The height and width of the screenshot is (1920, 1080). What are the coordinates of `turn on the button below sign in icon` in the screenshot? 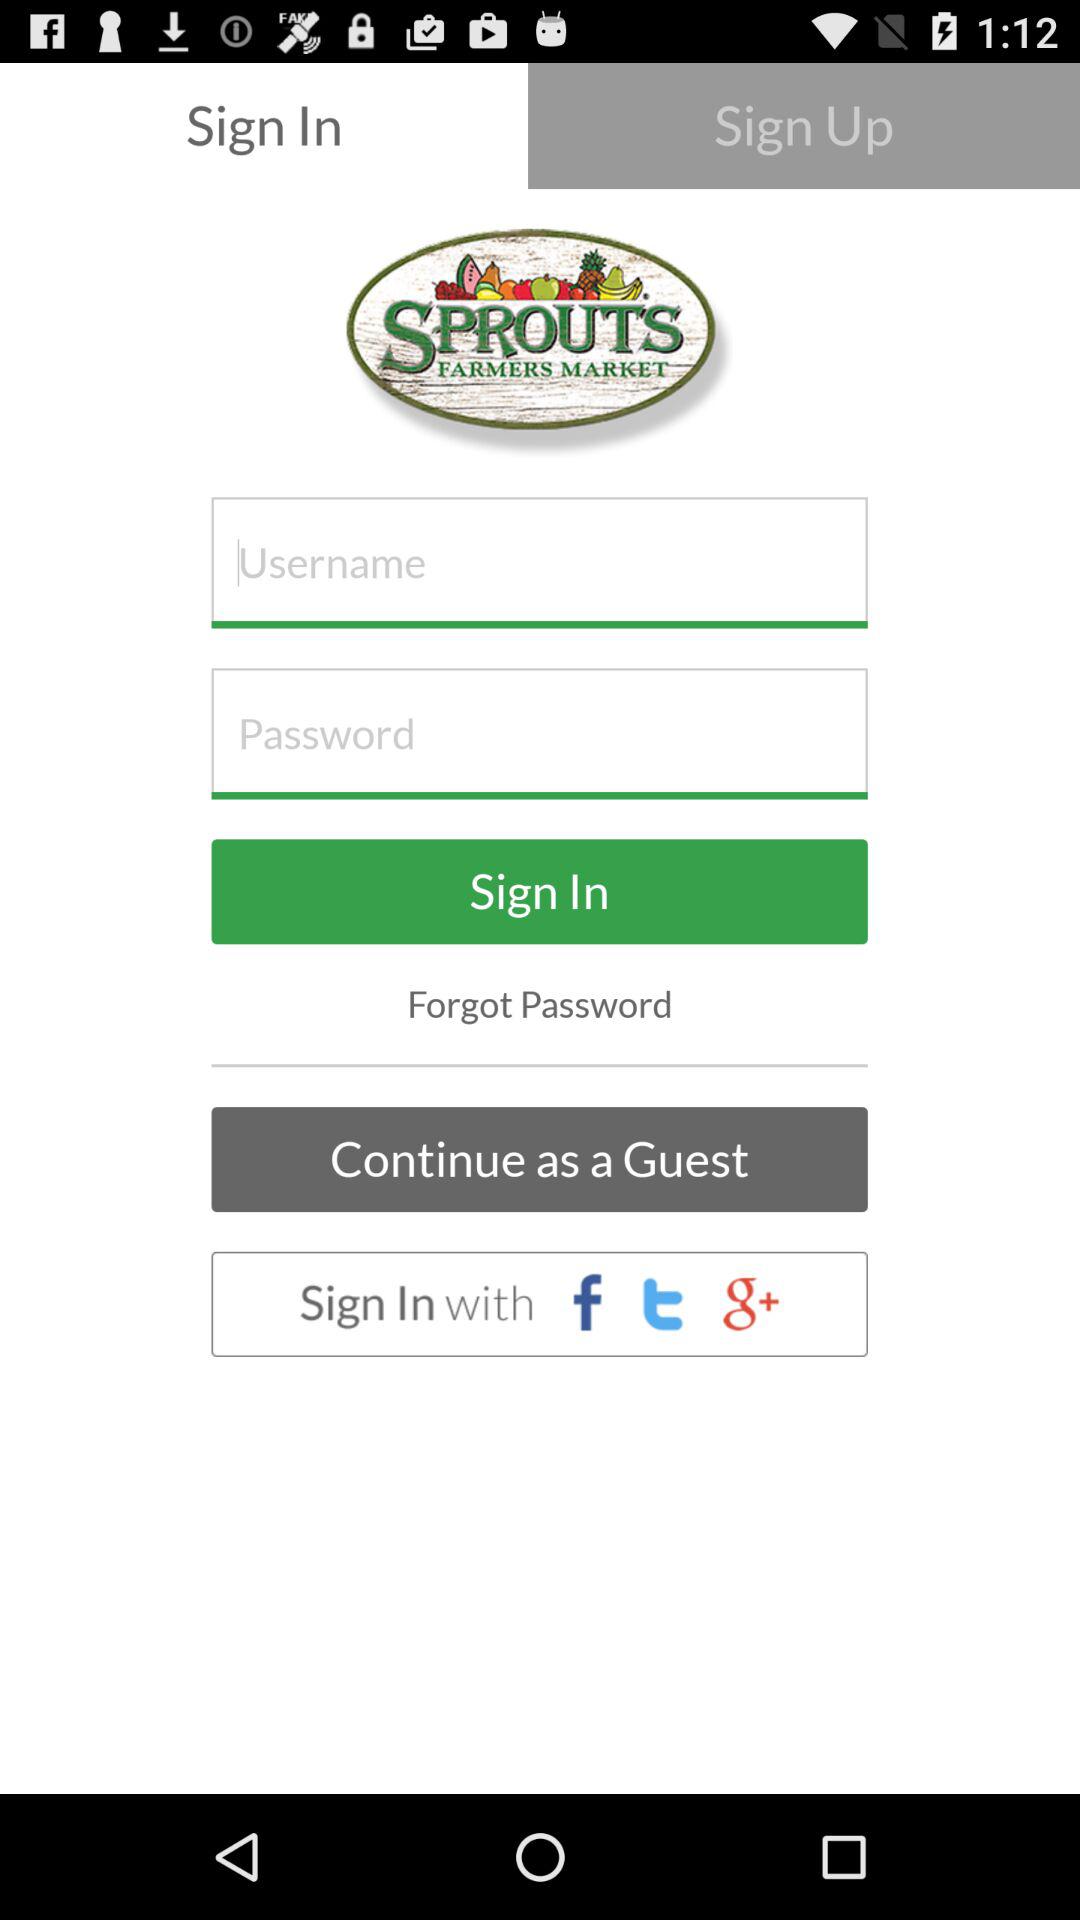 It's located at (540, 1004).